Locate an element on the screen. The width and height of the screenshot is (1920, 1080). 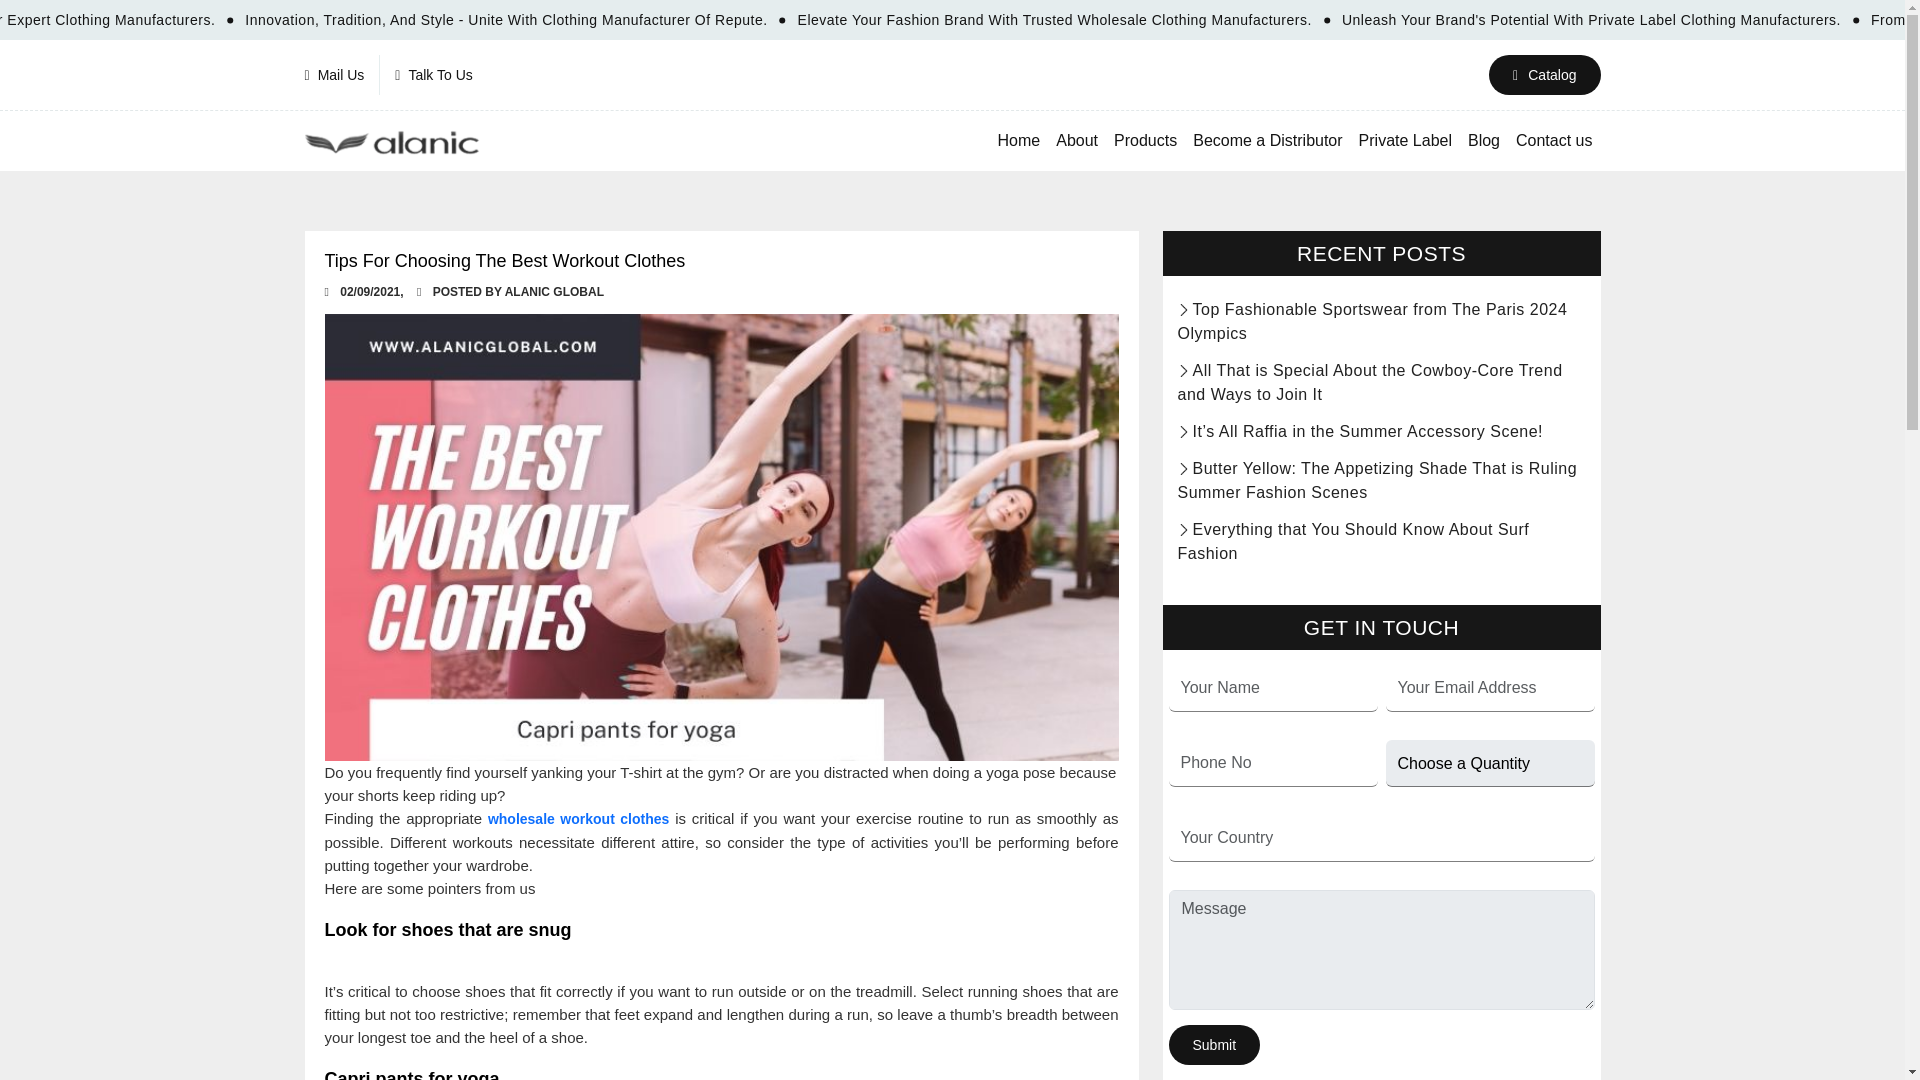
Mail Us is located at coordinates (342, 75).